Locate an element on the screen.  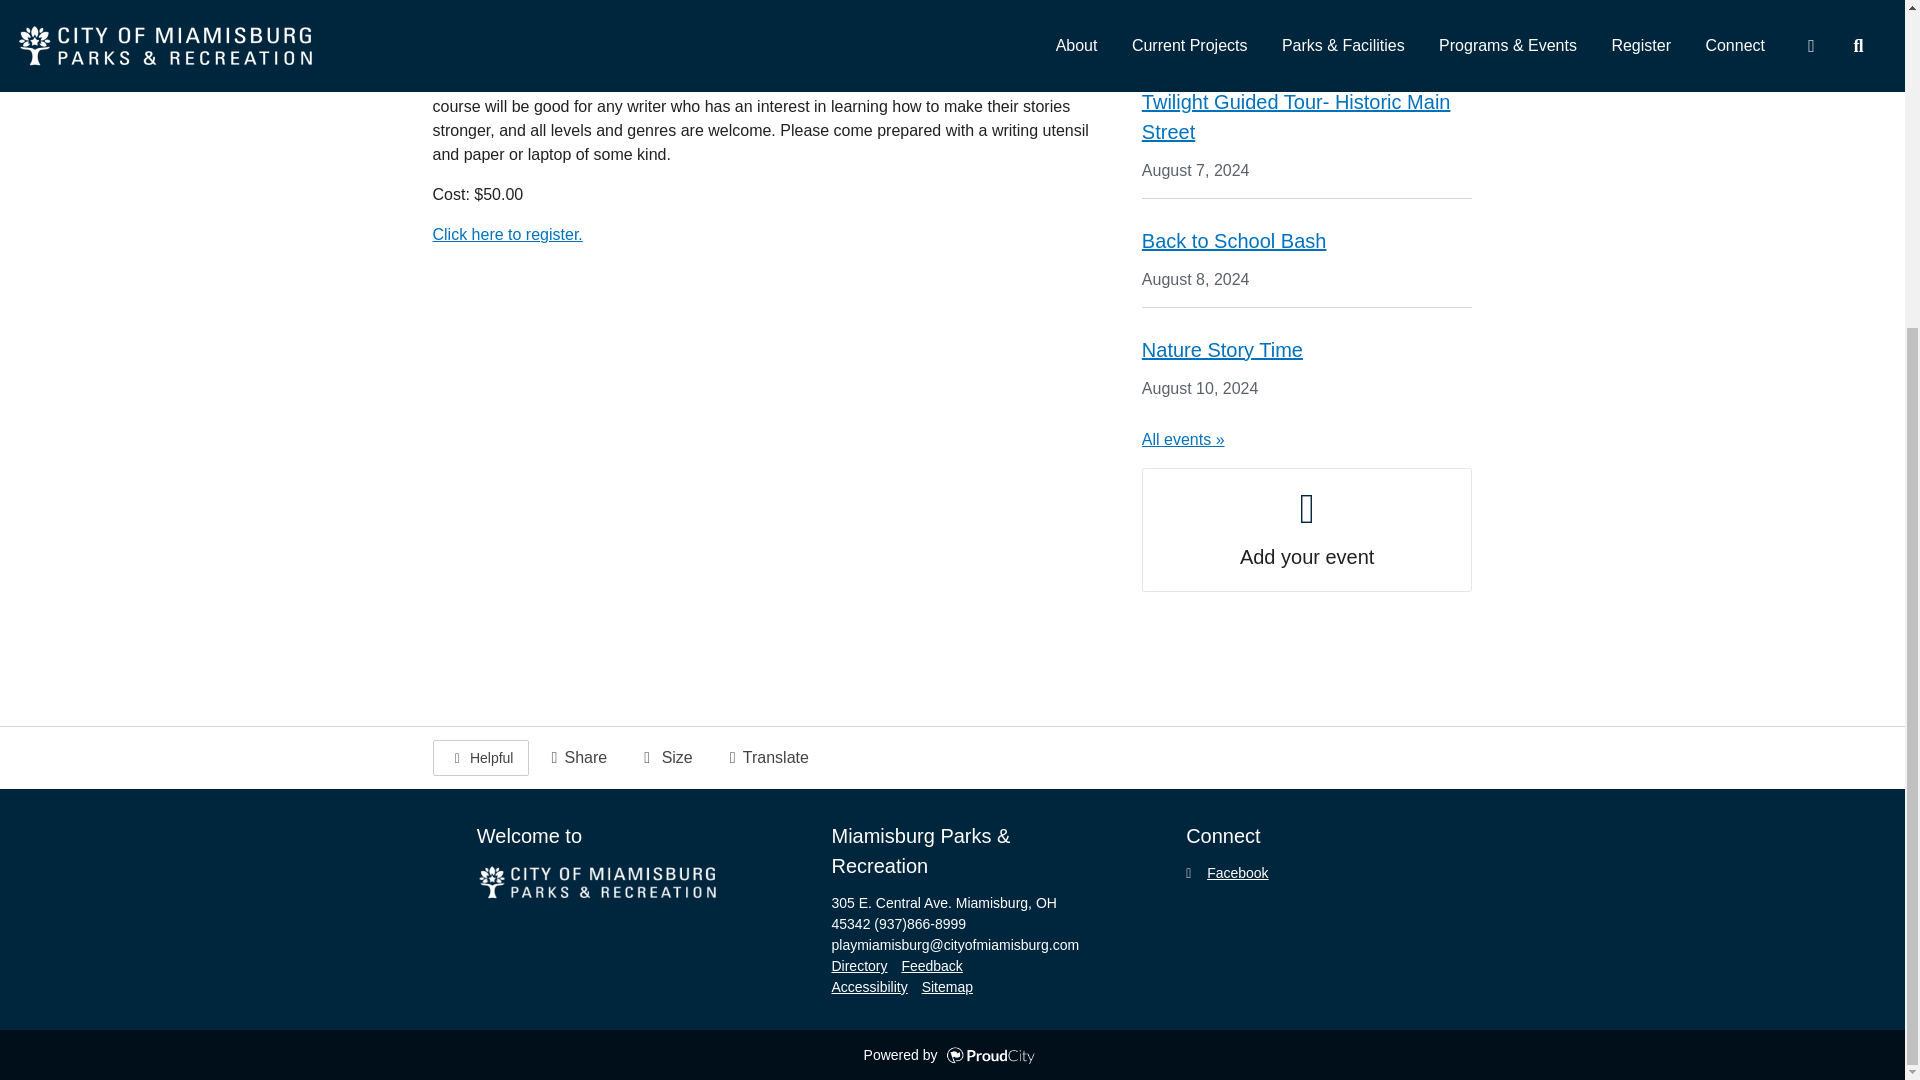
Share is located at coordinates (576, 758).